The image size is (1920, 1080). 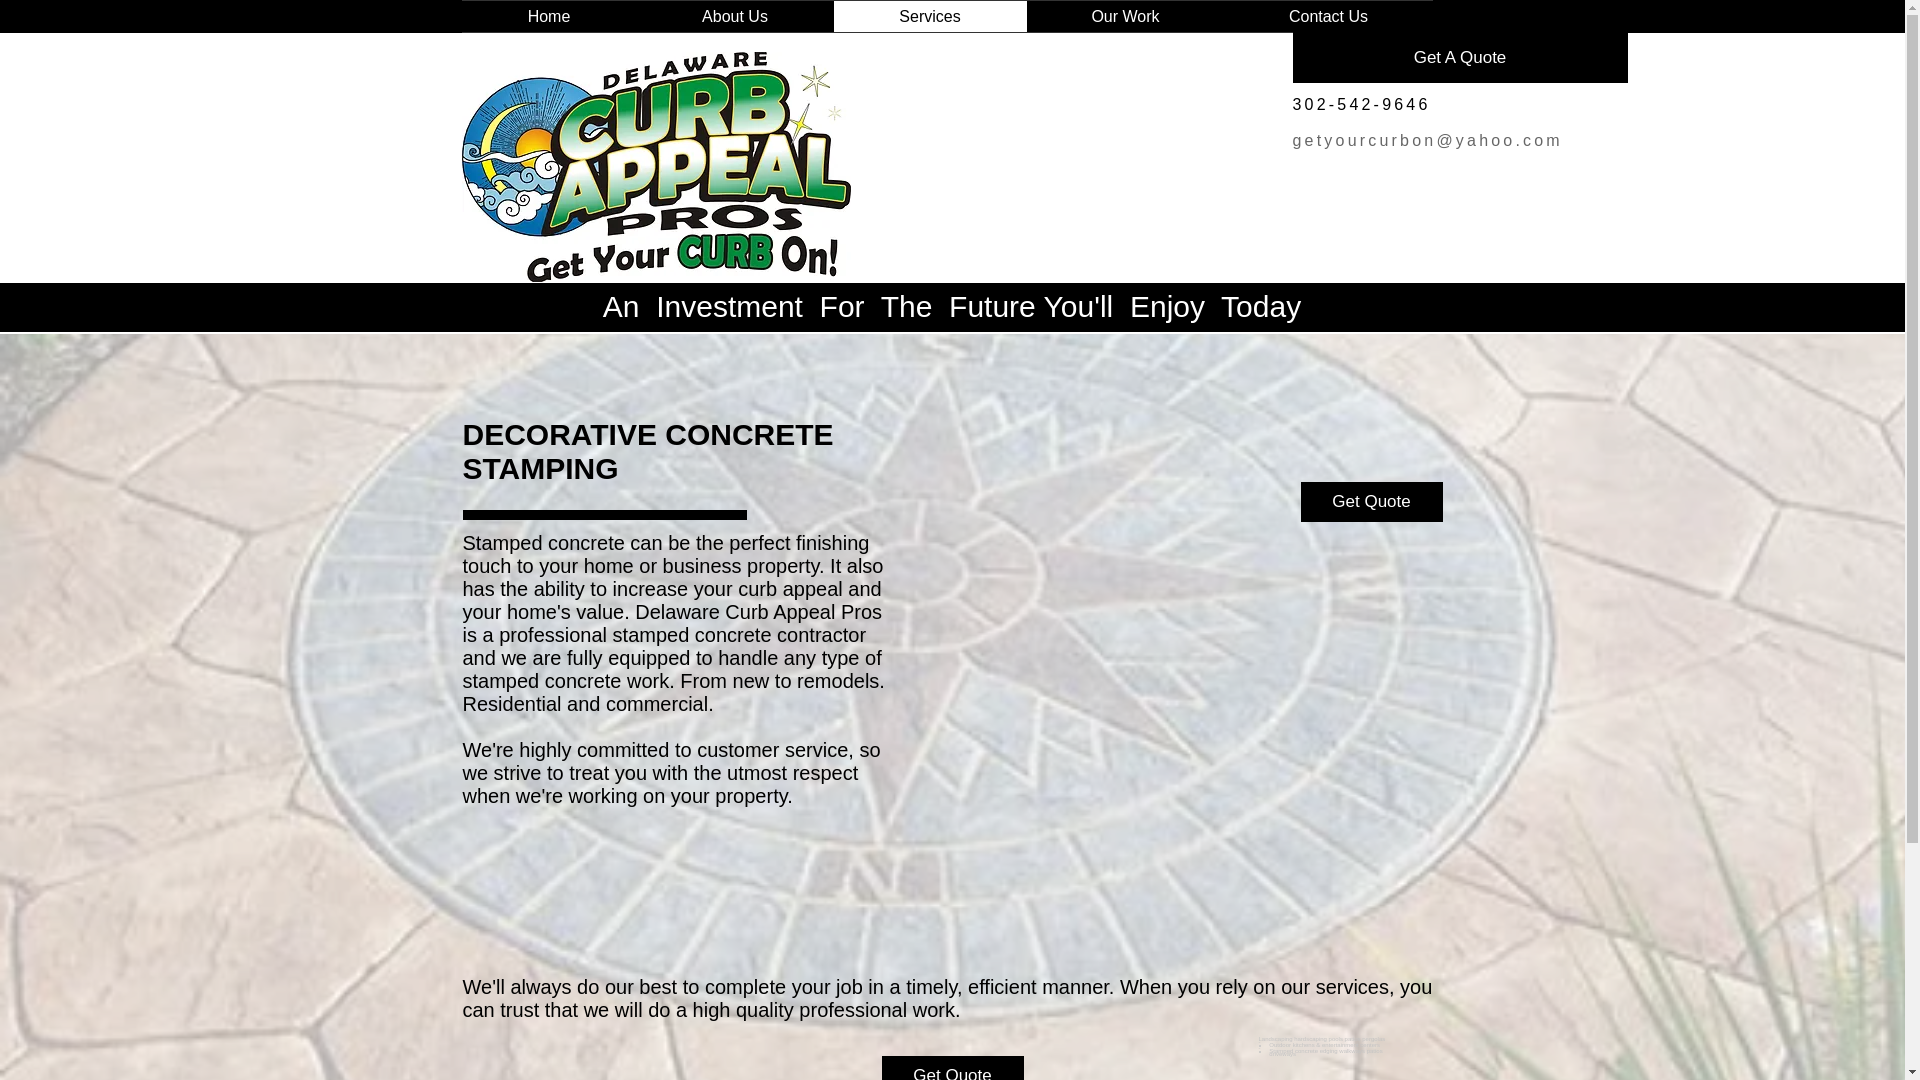 What do you see at coordinates (1328, 16) in the screenshot?
I see `Contact Us` at bounding box center [1328, 16].